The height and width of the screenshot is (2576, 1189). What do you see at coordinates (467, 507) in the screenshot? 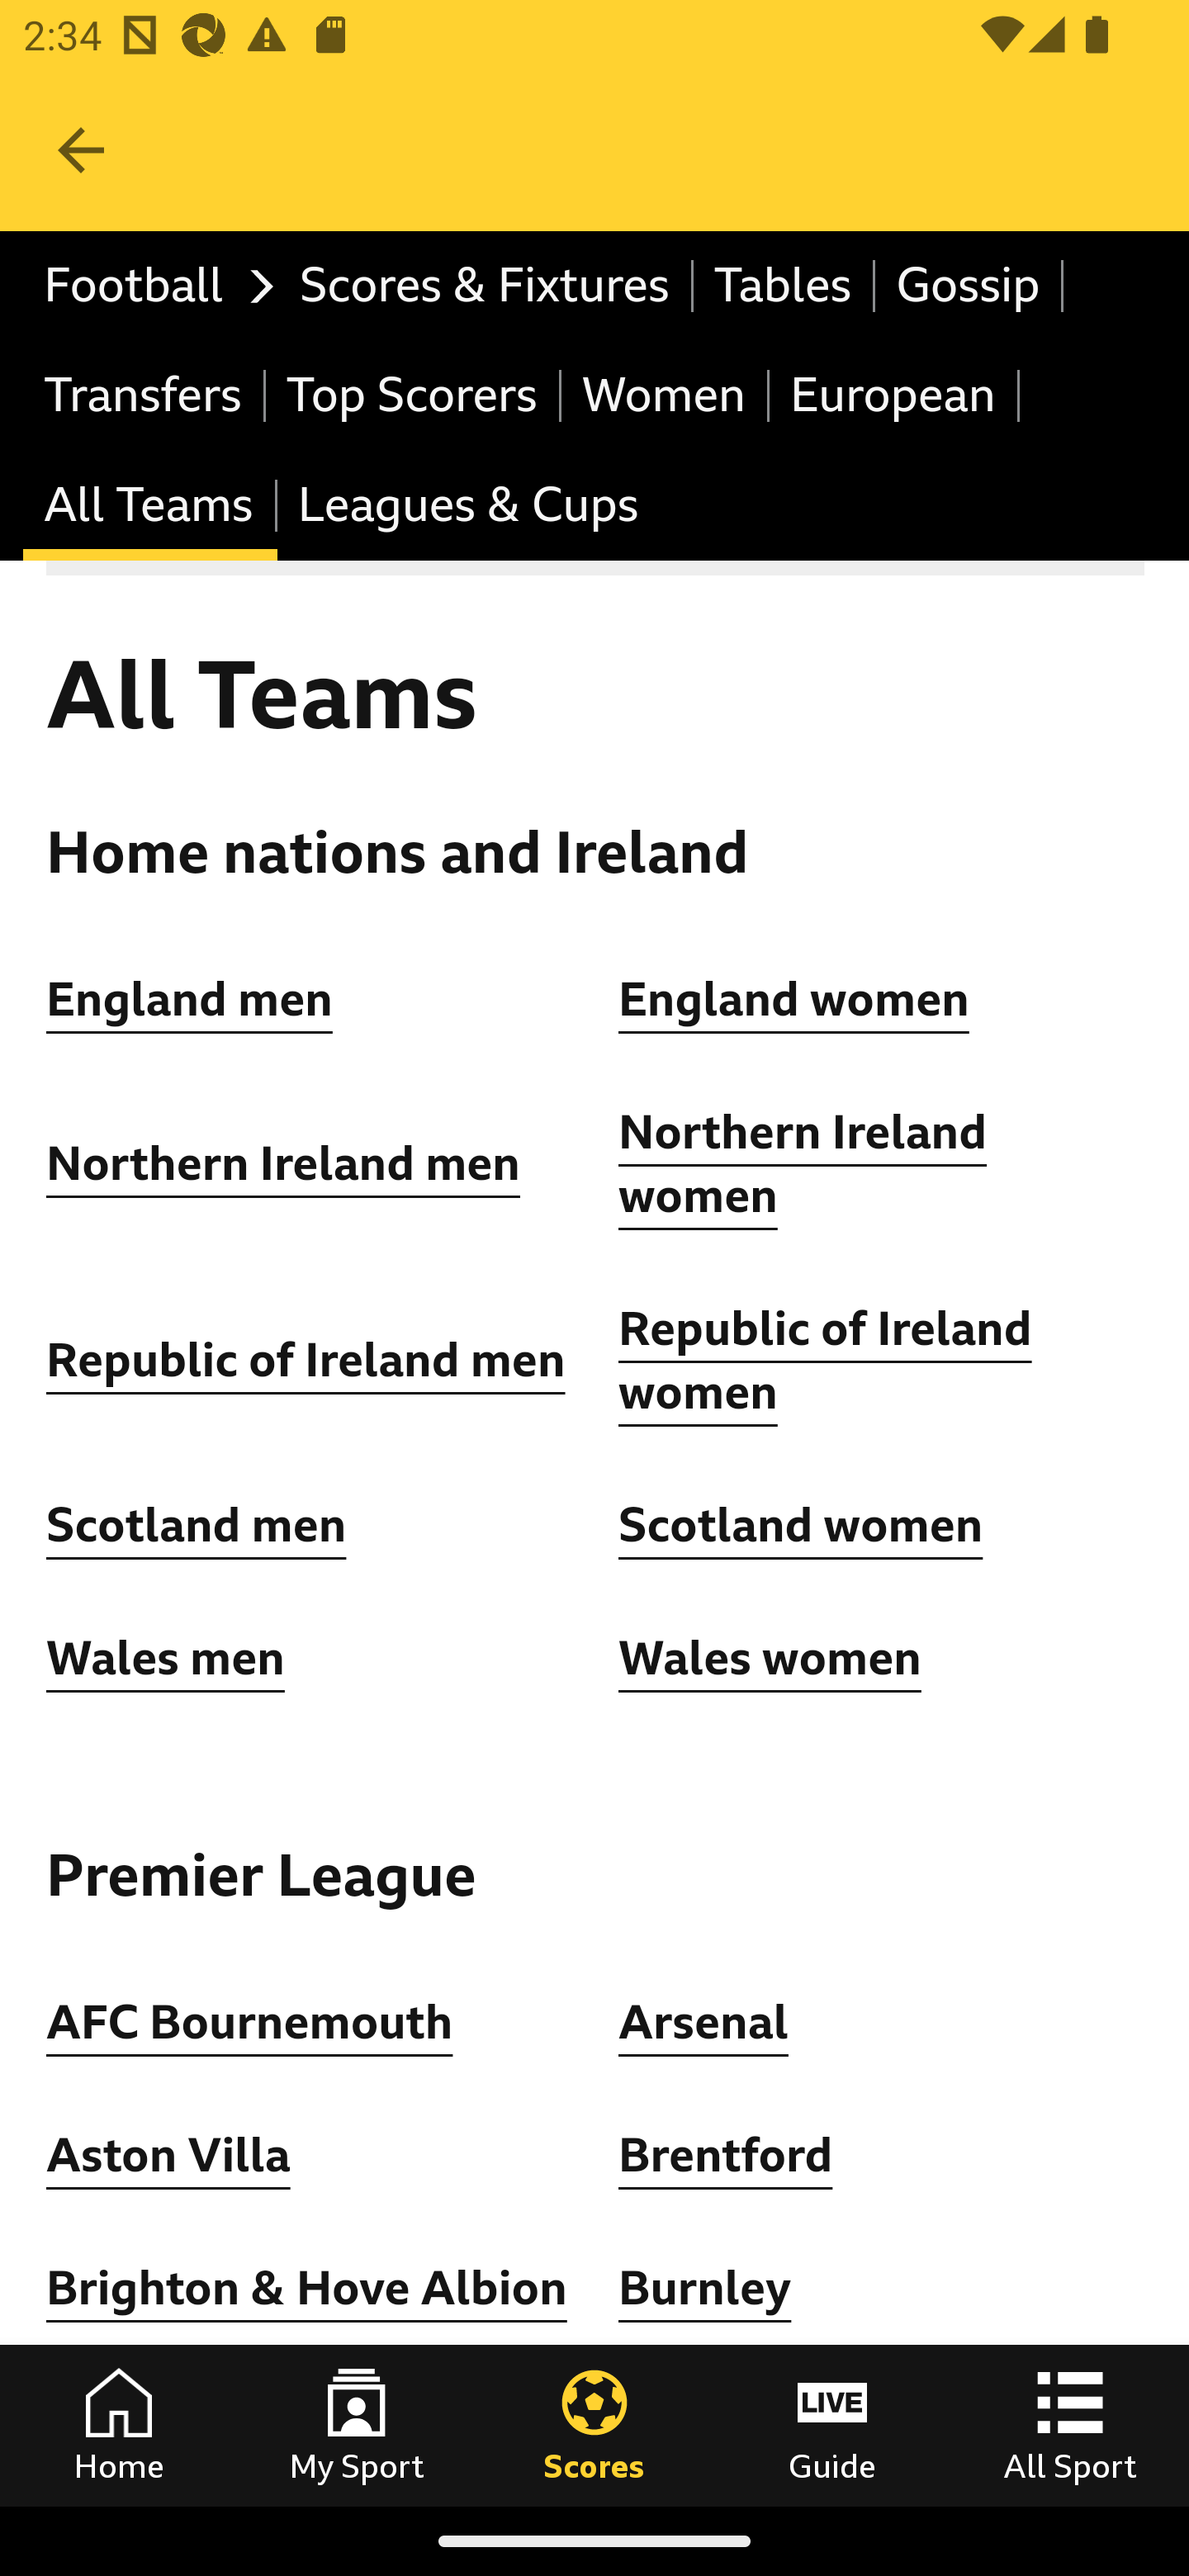
I see `Leagues & Cups` at bounding box center [467, 507].